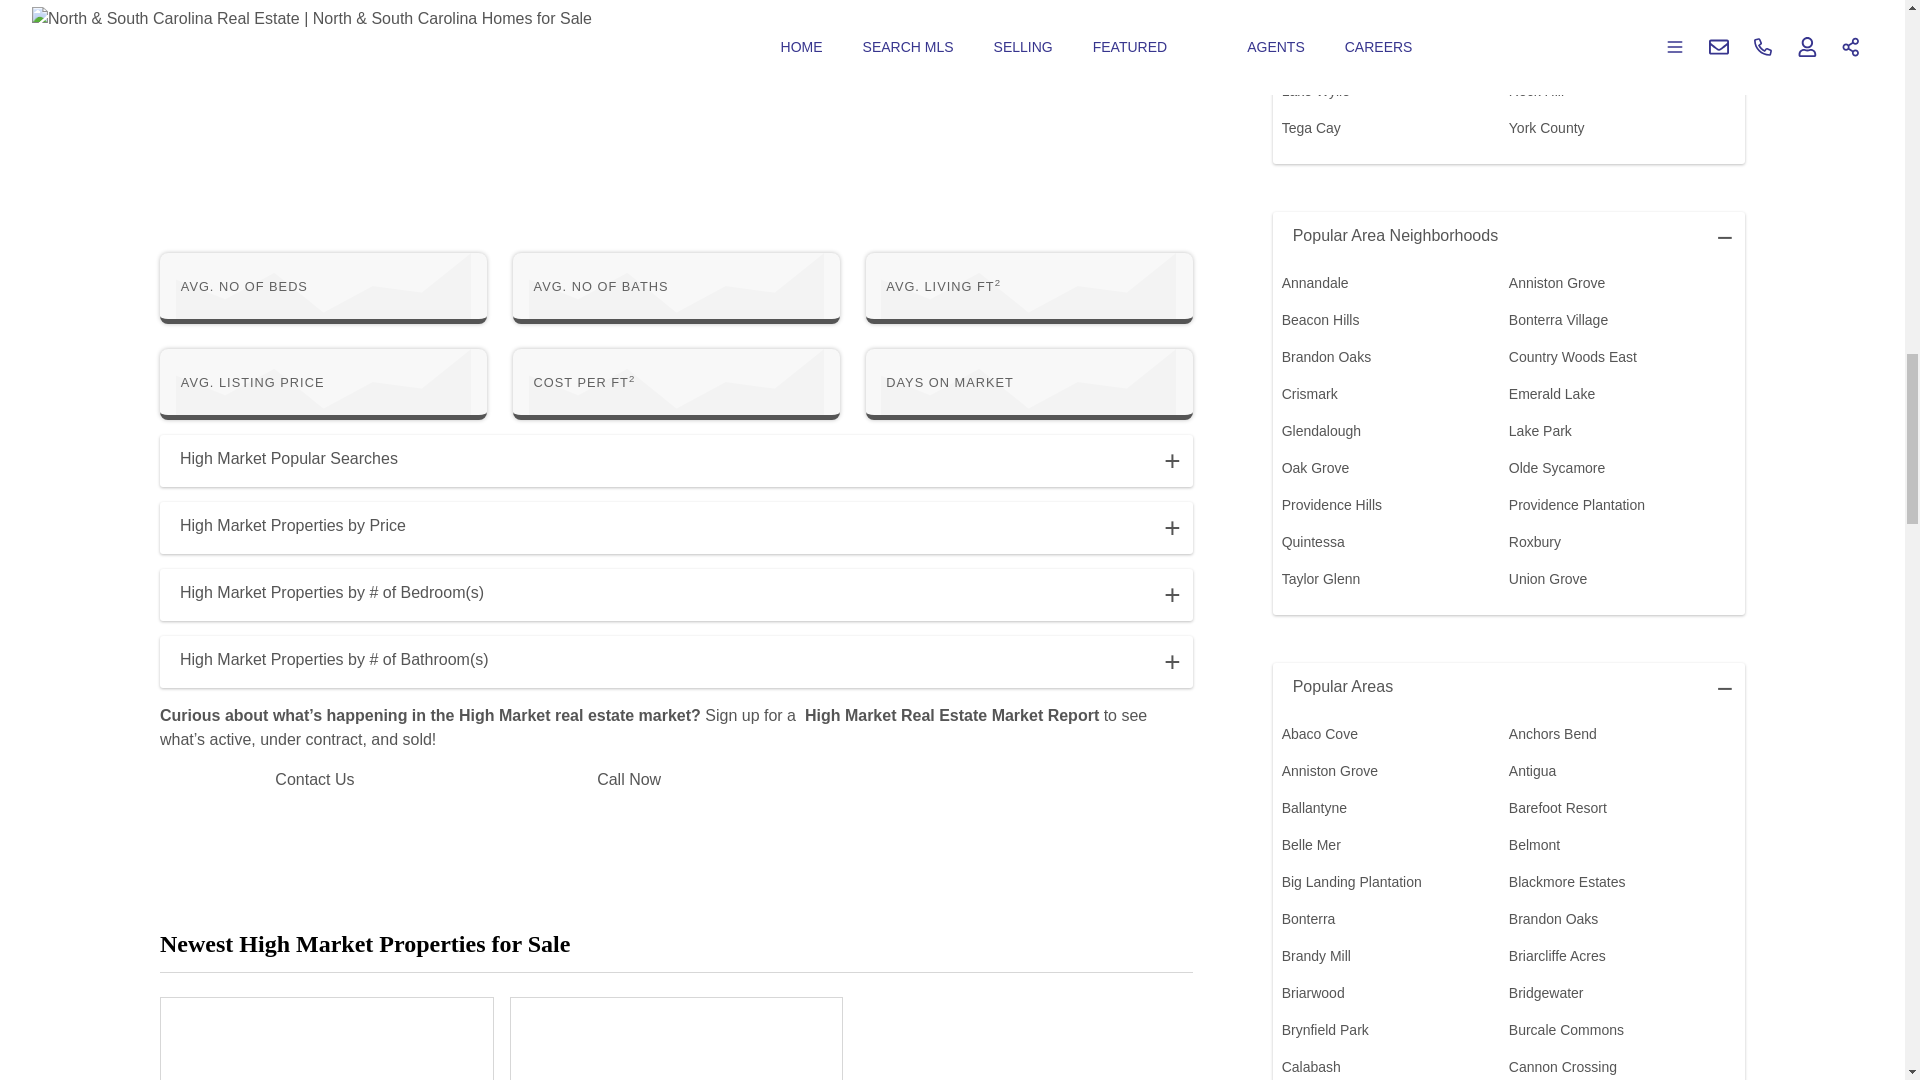  Describe the element at coordinates (949, 382) in the screenshot. I see `Days on Market` at that location.